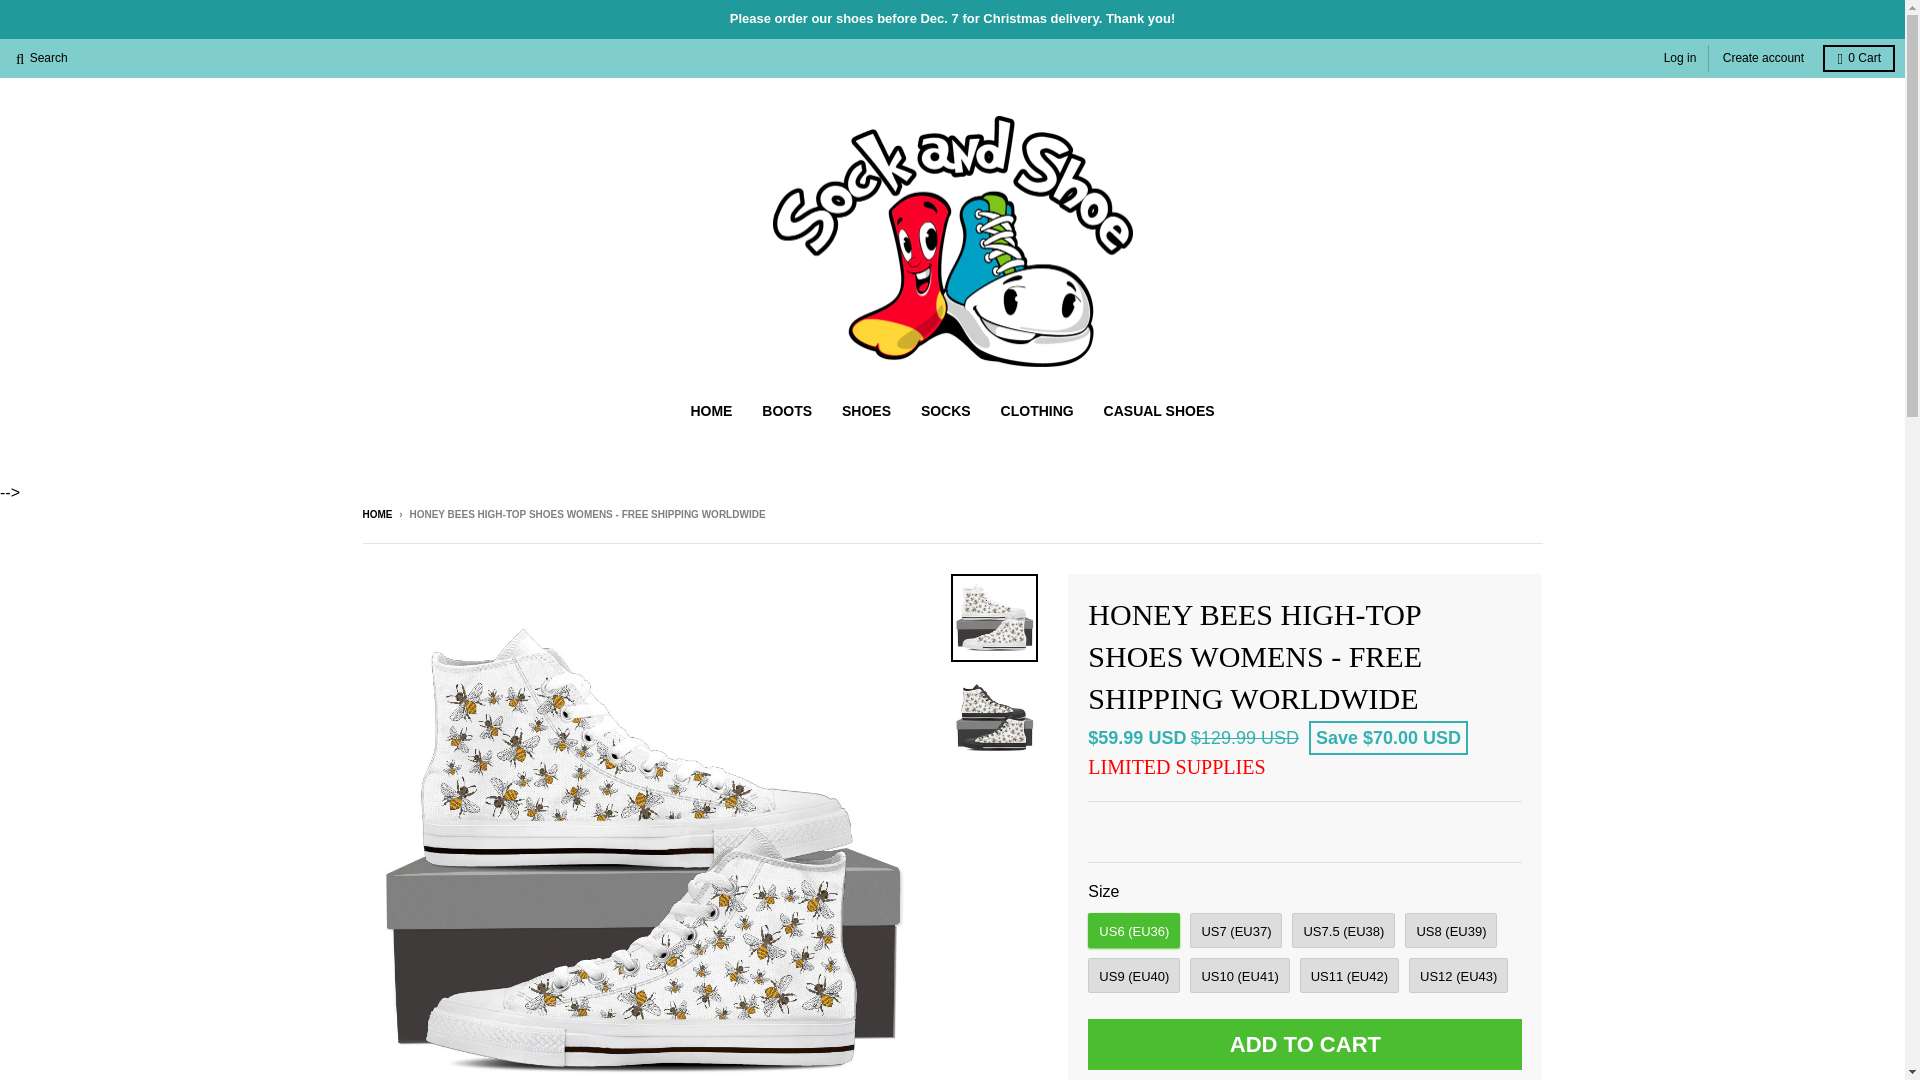 Image resolution: width=1920 pixels, height=1080 pixels. What do you see at coordinates (1159, 410) in the screenshot?
I see `CASUAL SHOES` at bounding box center [1159, 410].